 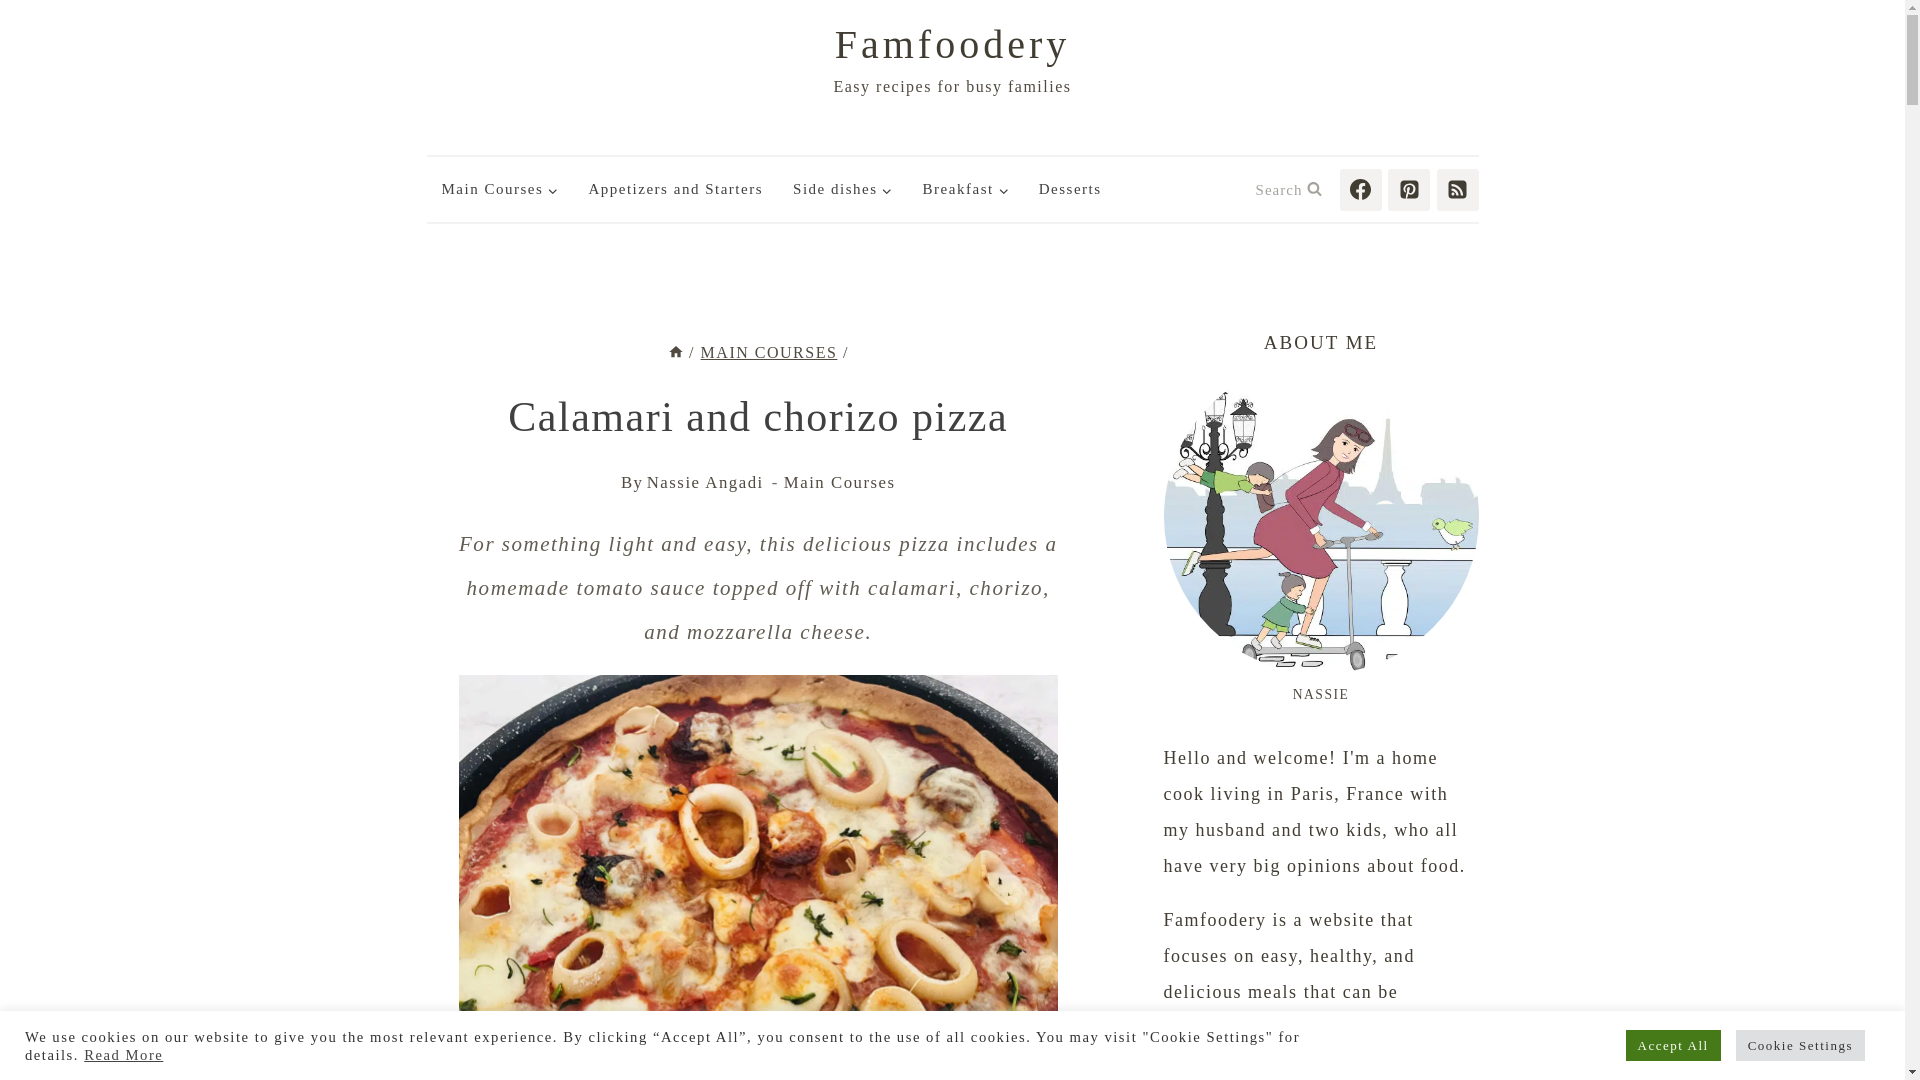 What do you see at coordinates (768, 352) in the screenshot?
I see `MAIN COURSES` at bounding box center [768, 352].